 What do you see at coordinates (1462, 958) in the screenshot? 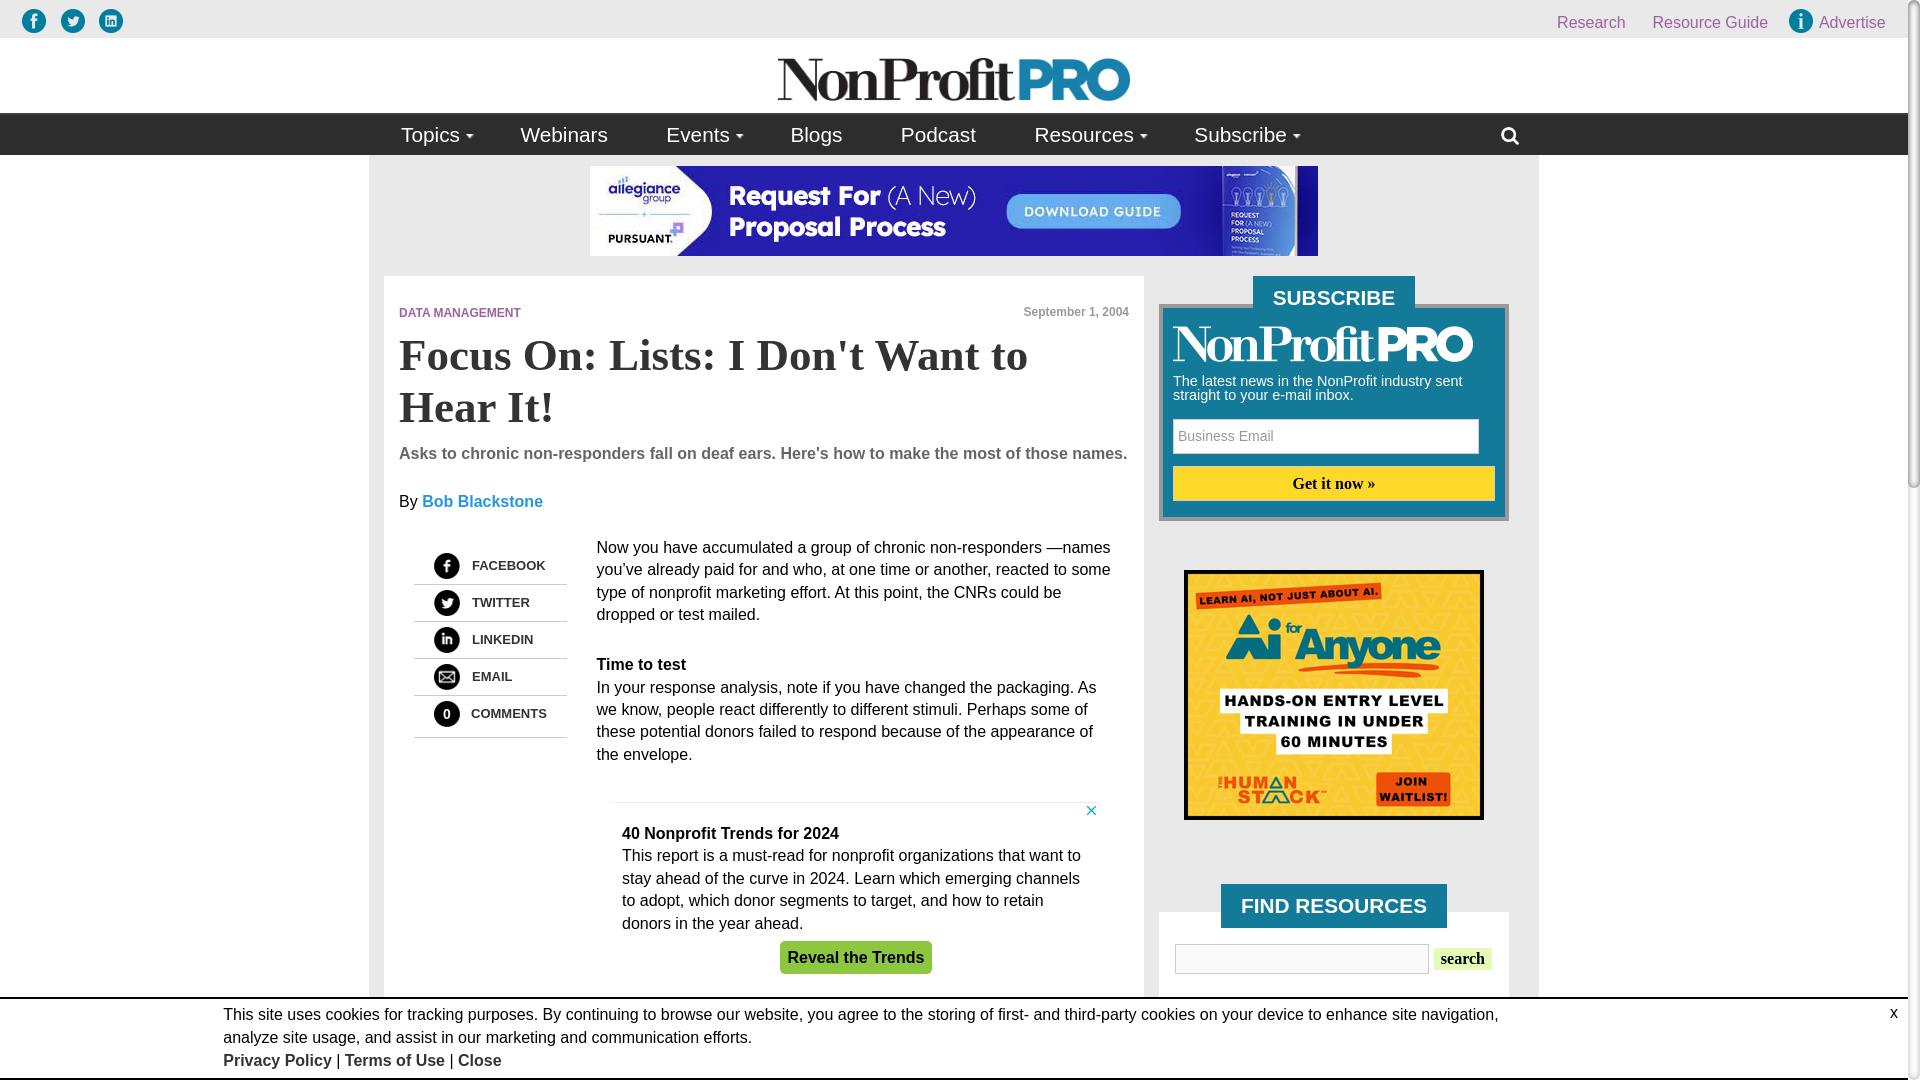
I see `search` at bounding box center [1462, 958].